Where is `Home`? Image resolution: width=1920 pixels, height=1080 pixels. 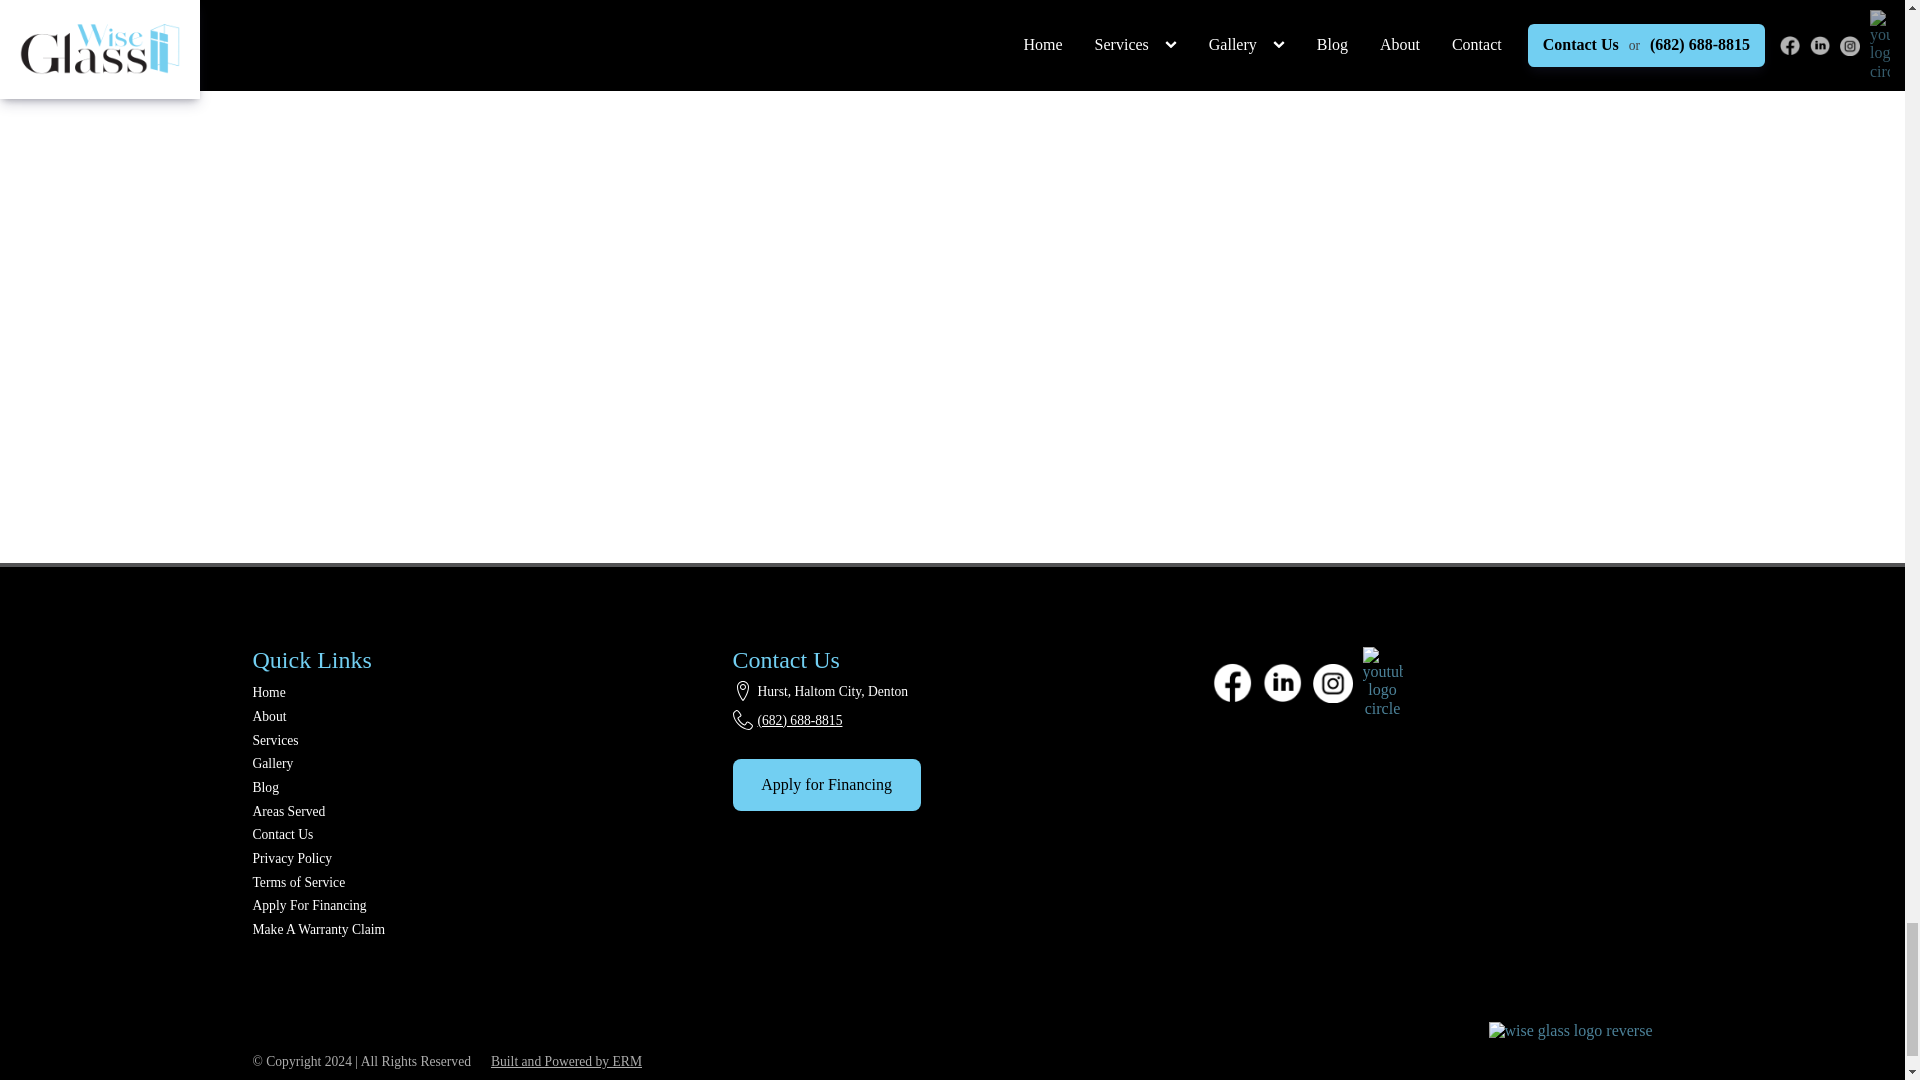 Home is located at coordinates (318, 693).